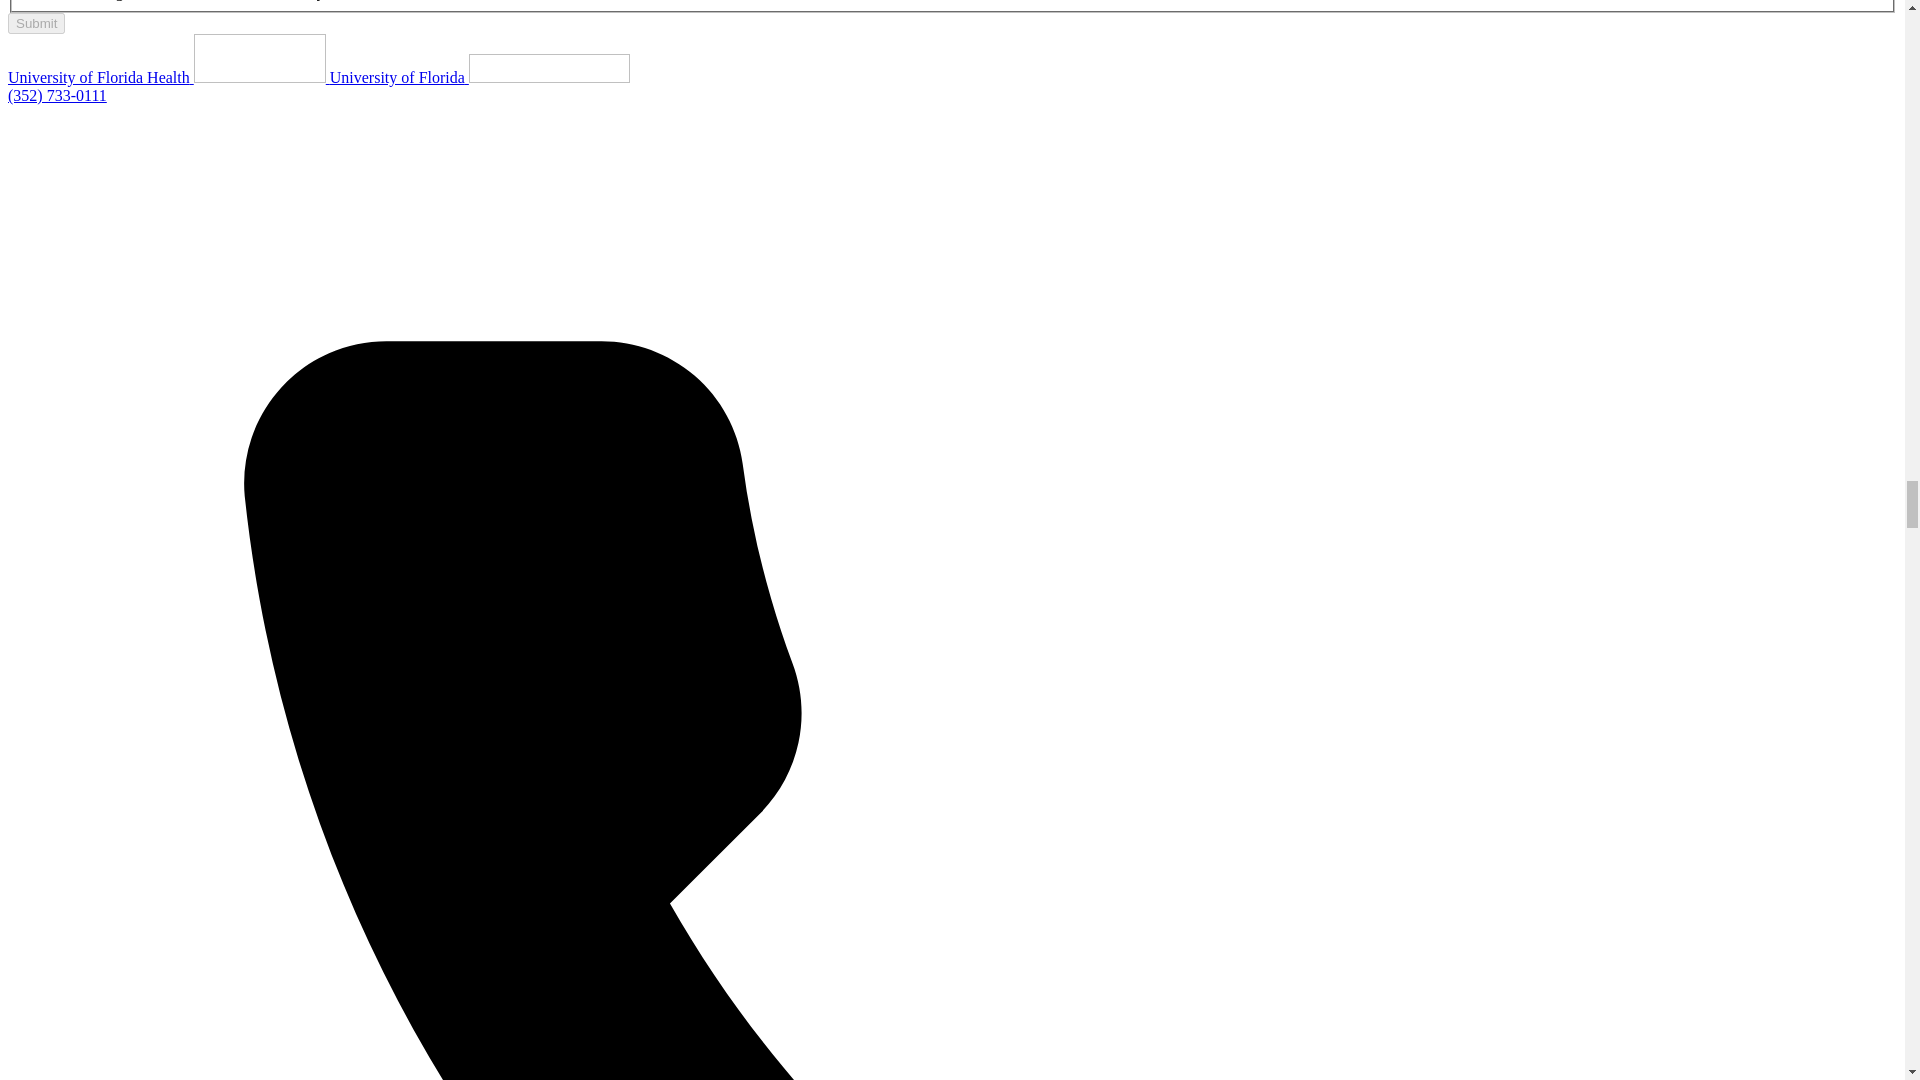  What do you see at coordinates (168, 78) in the screenshot?
I see `University of Florida Health` at bounding box center [168, 78].